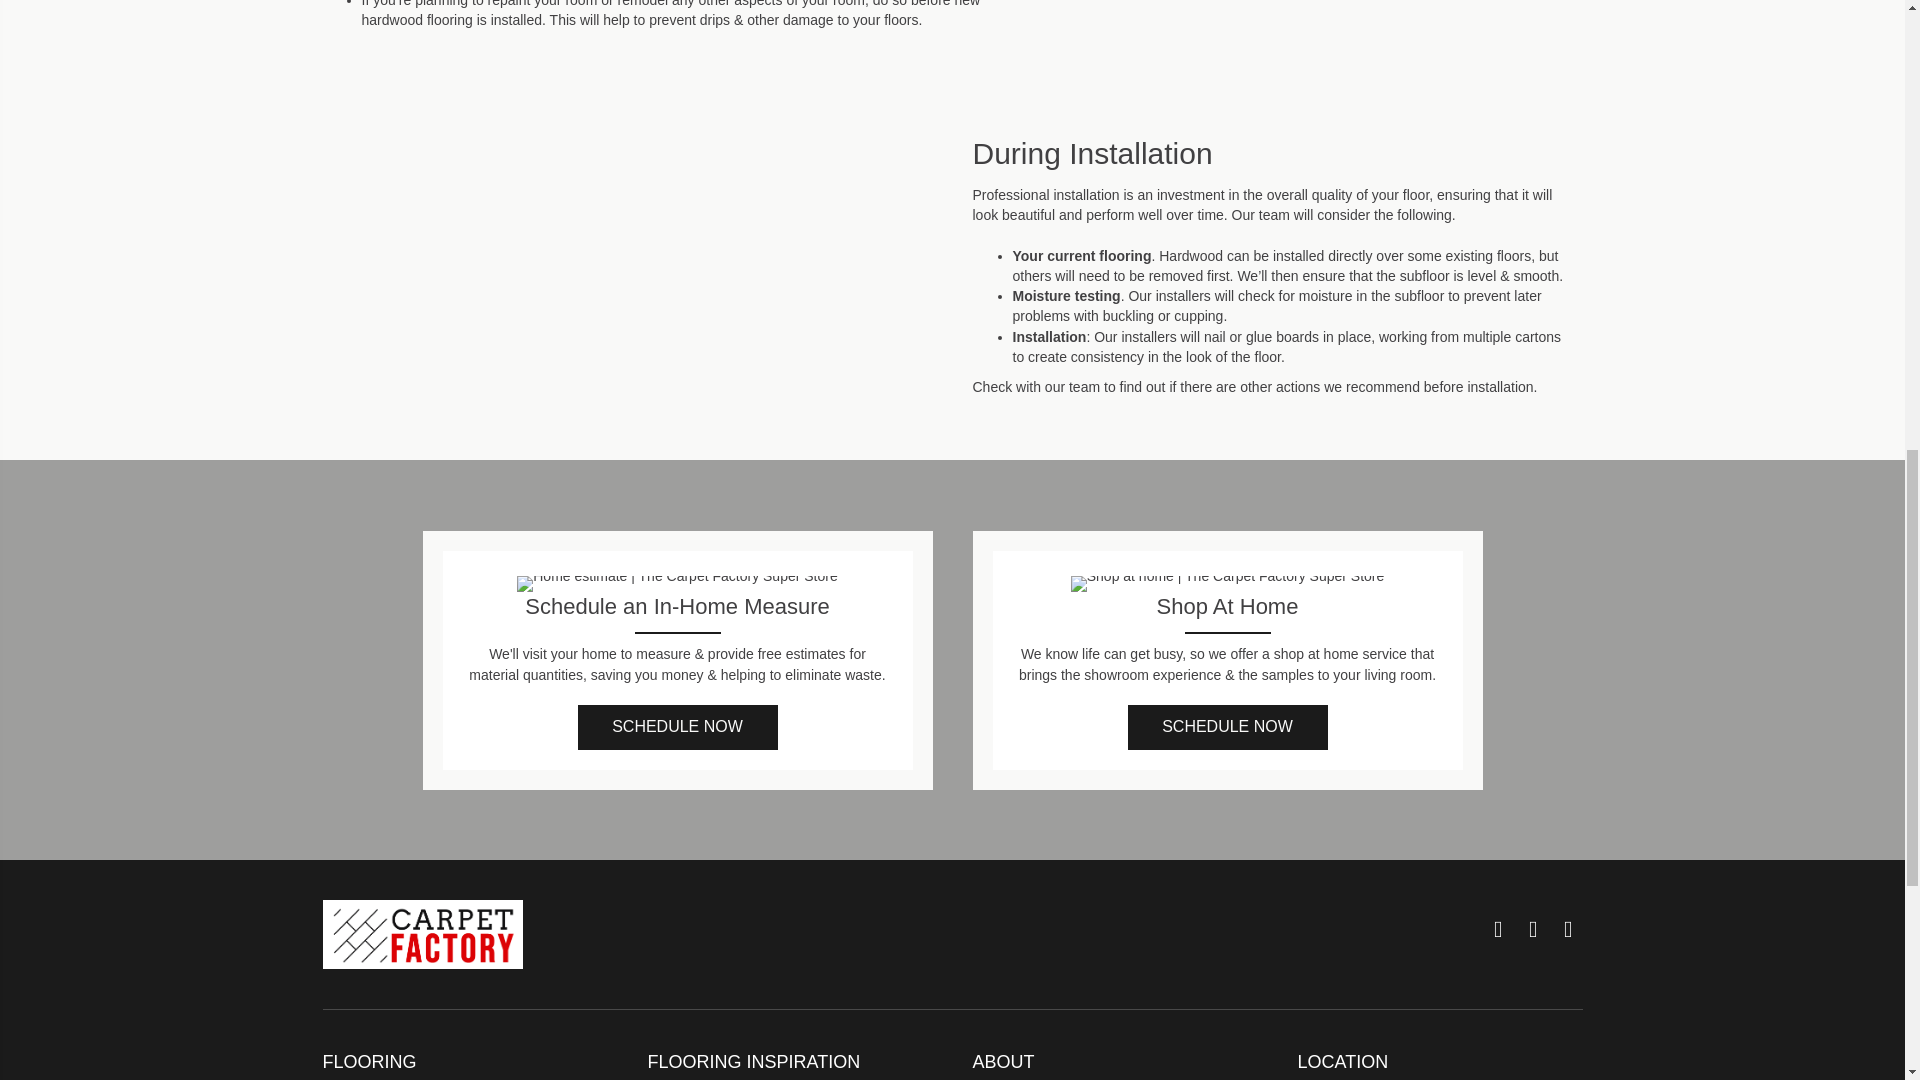  I want to click on Click Here, so click(1228, 727).